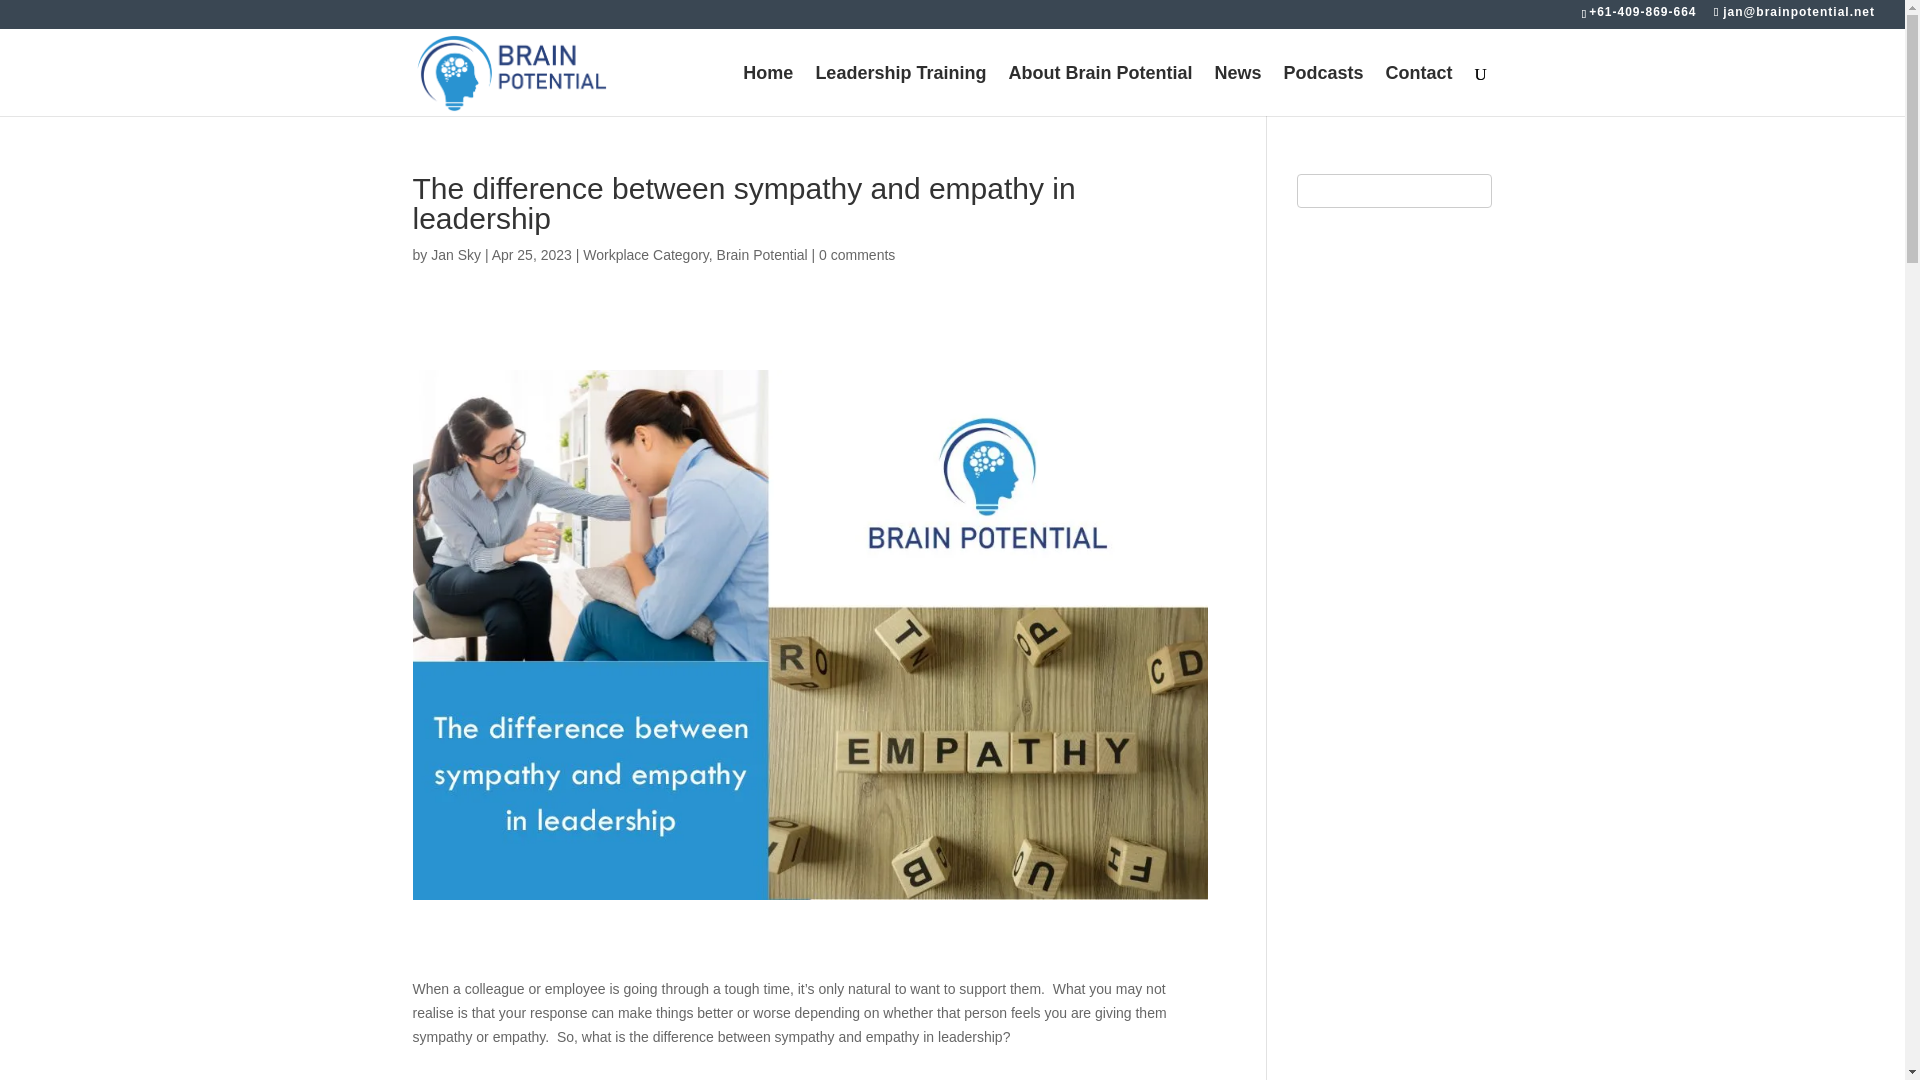 The width and height of the screenshot is (1920, 1080). I want to click on News, so click(1237, 90).